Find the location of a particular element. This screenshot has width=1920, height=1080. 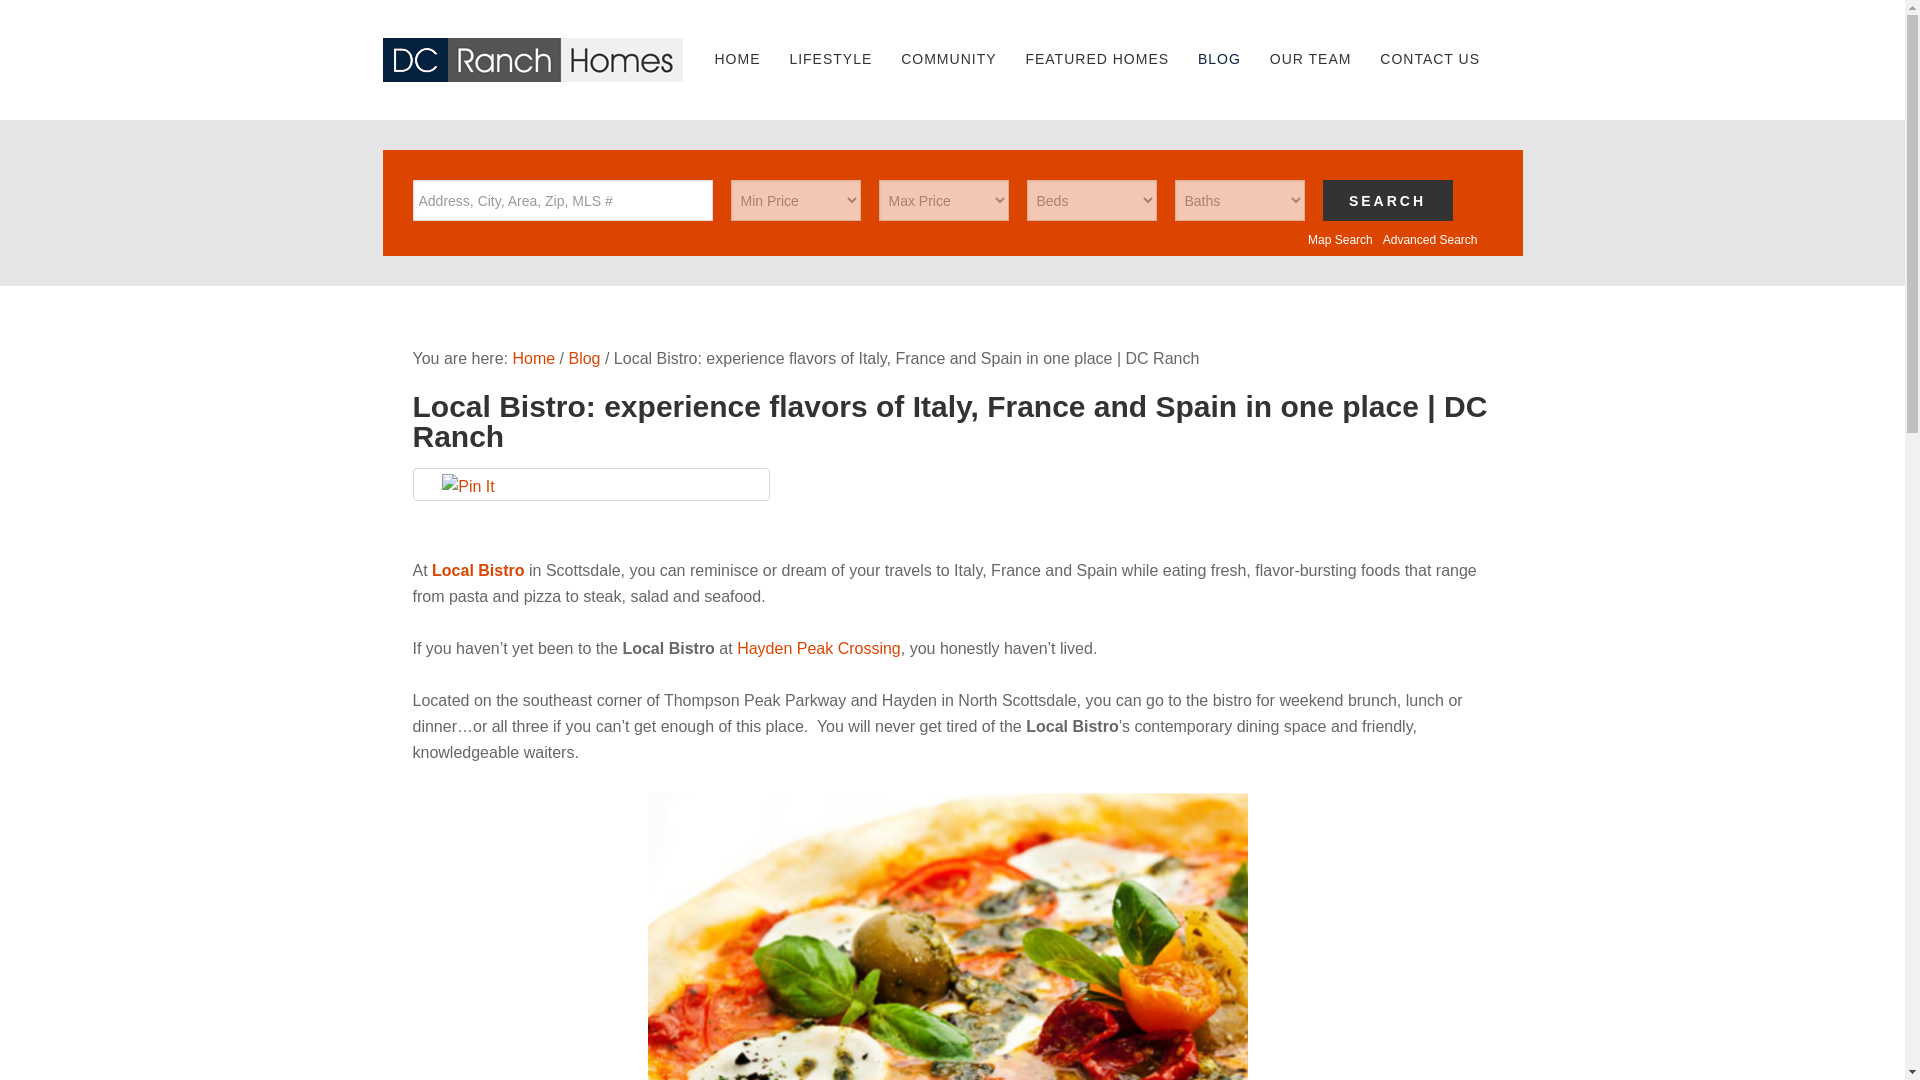

BLOG is located at coordinates (1220, 58).